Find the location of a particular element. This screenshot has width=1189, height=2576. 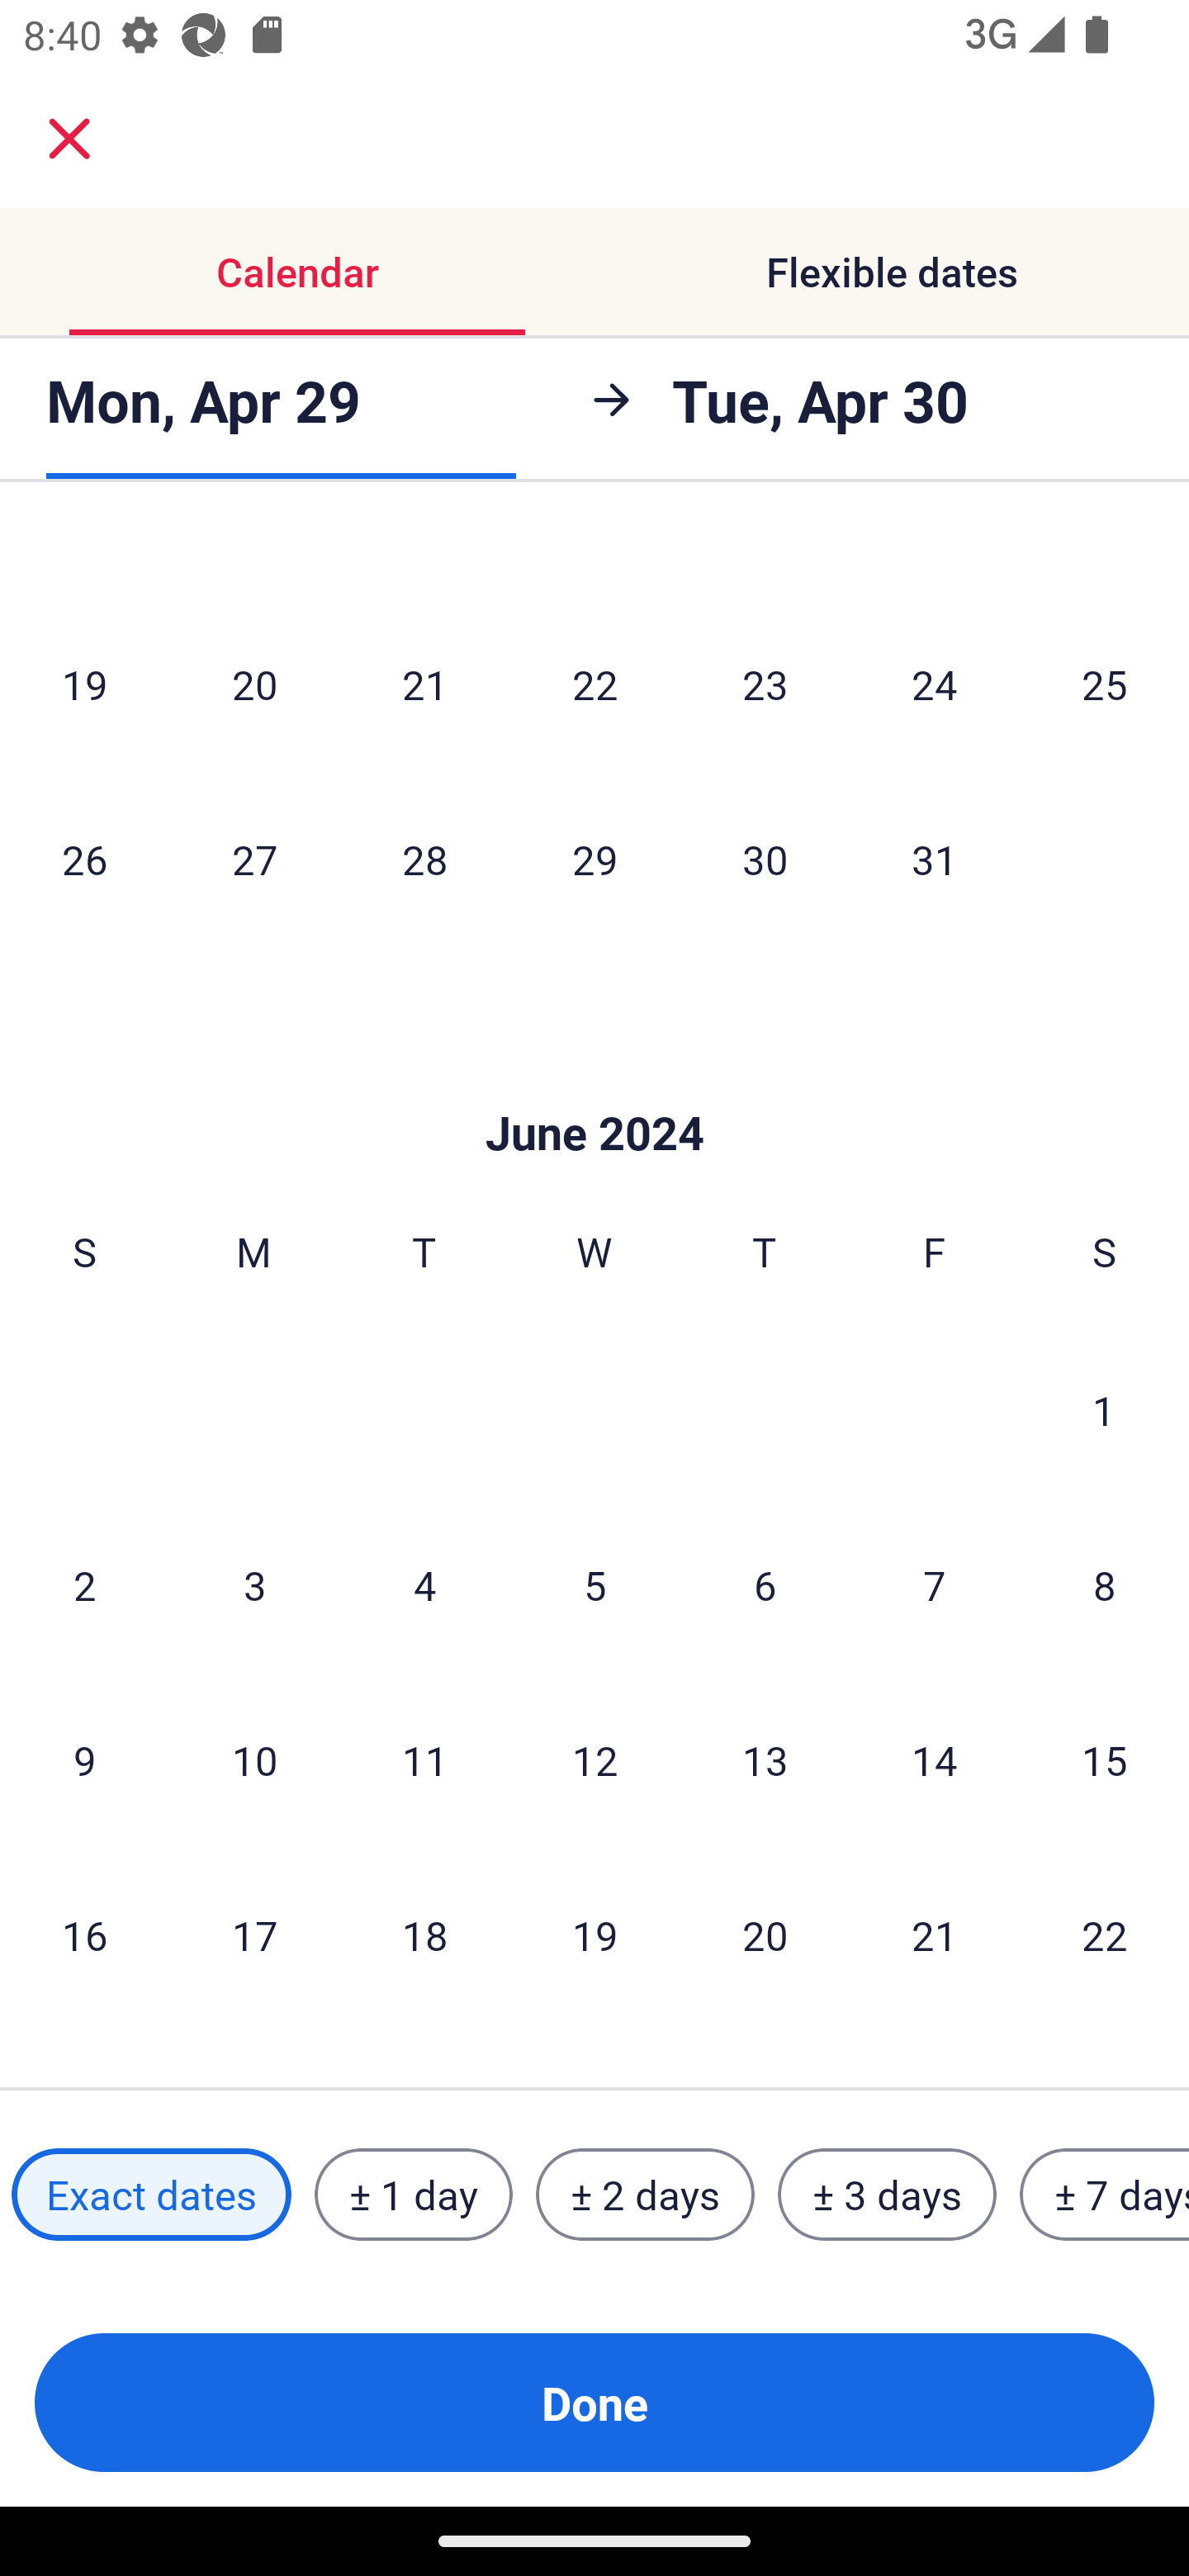

22 Wednesday, May 22, 2024 is located at coordinates (594, 684).